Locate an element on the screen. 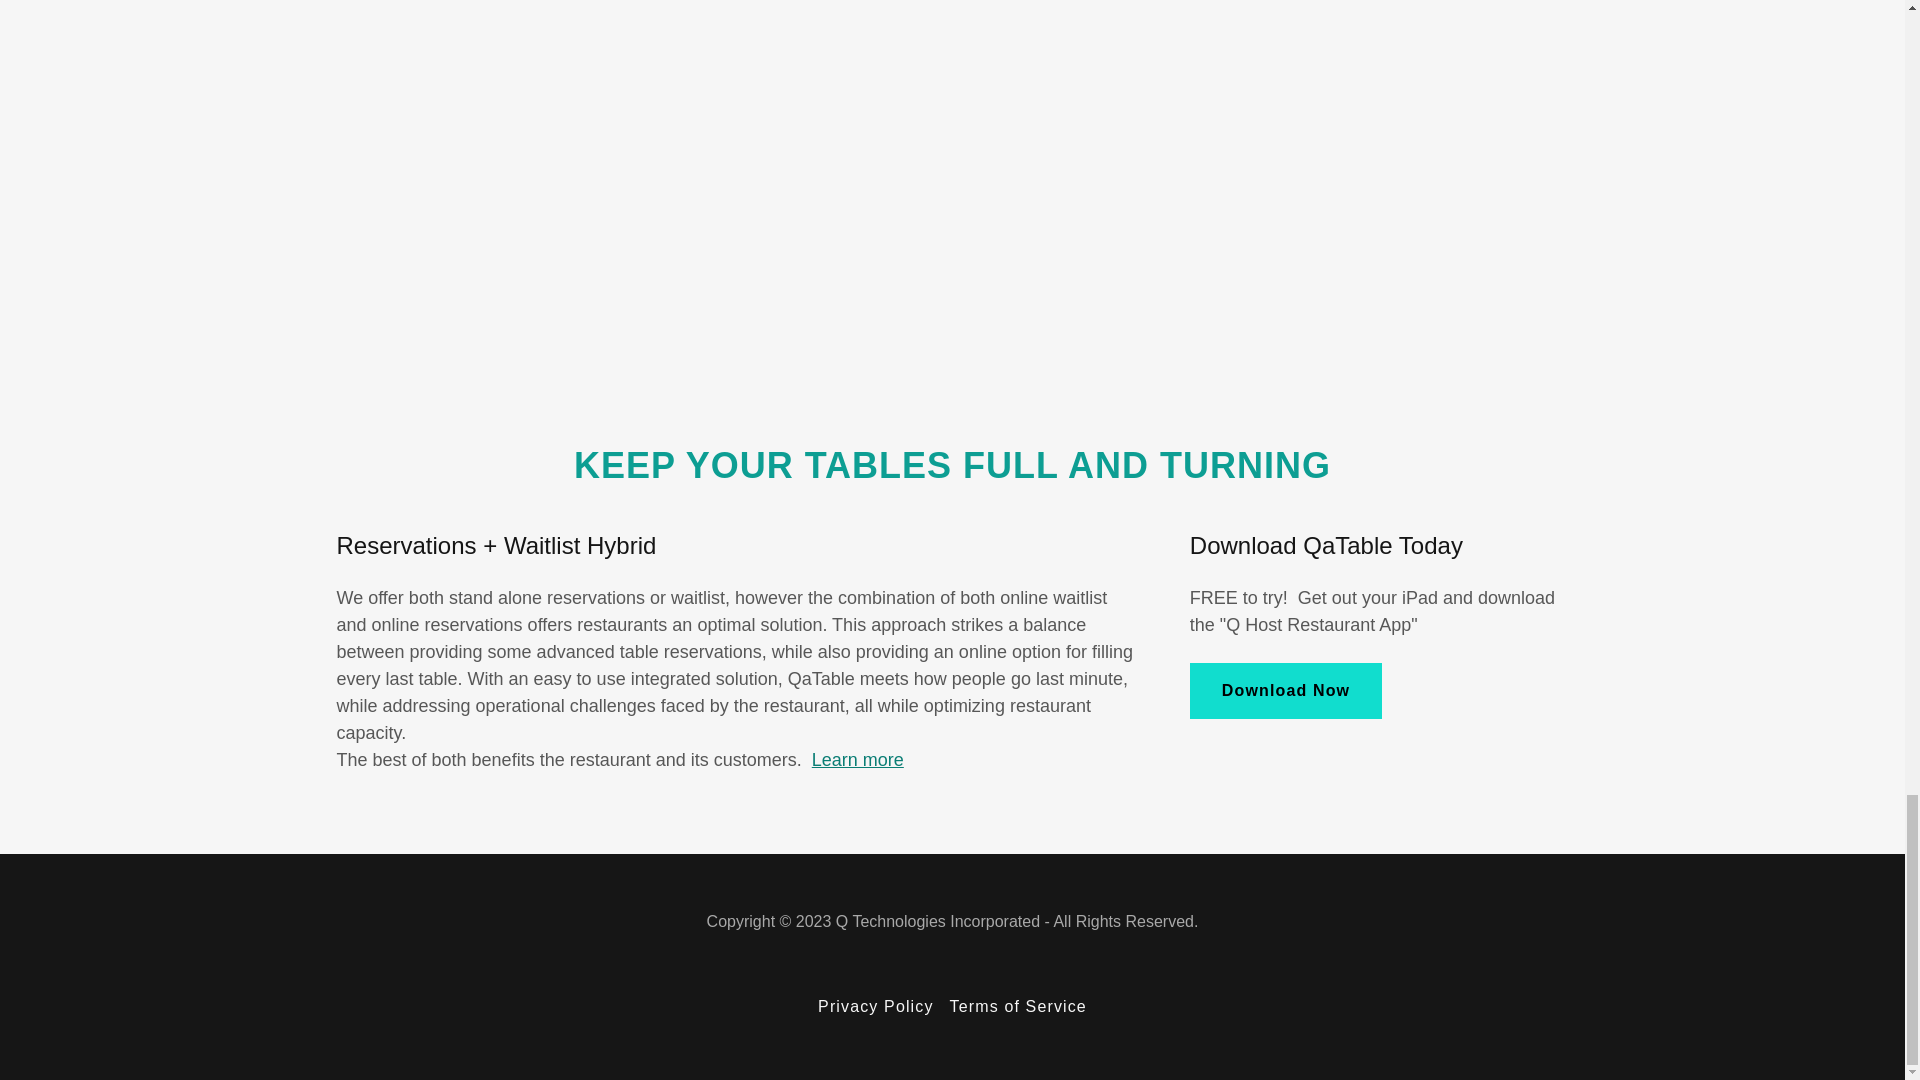 The height and width of the screenshot is (1080, 1920). Download Now is located at coordinates (1286, 691).